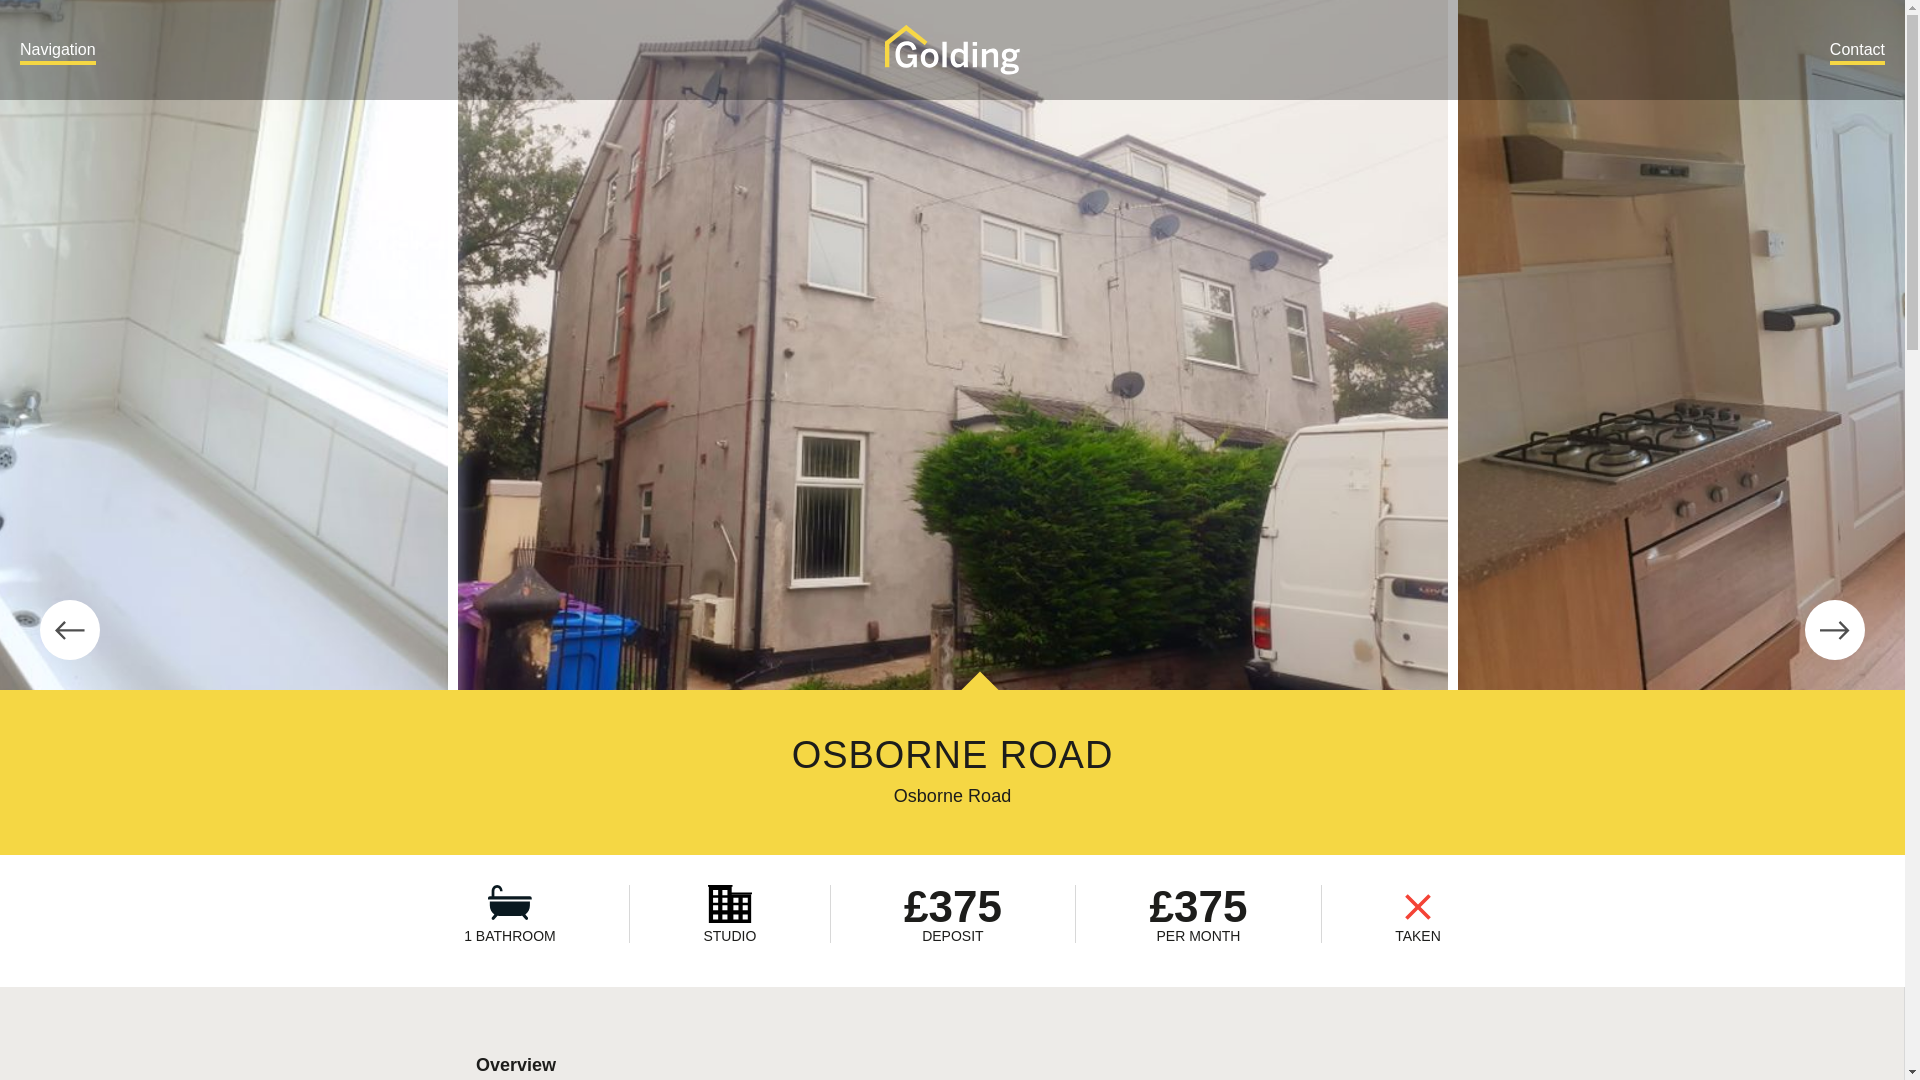  Describe the element at coordinates (70, 630) in the screenshot. I see `Previous` at that location.